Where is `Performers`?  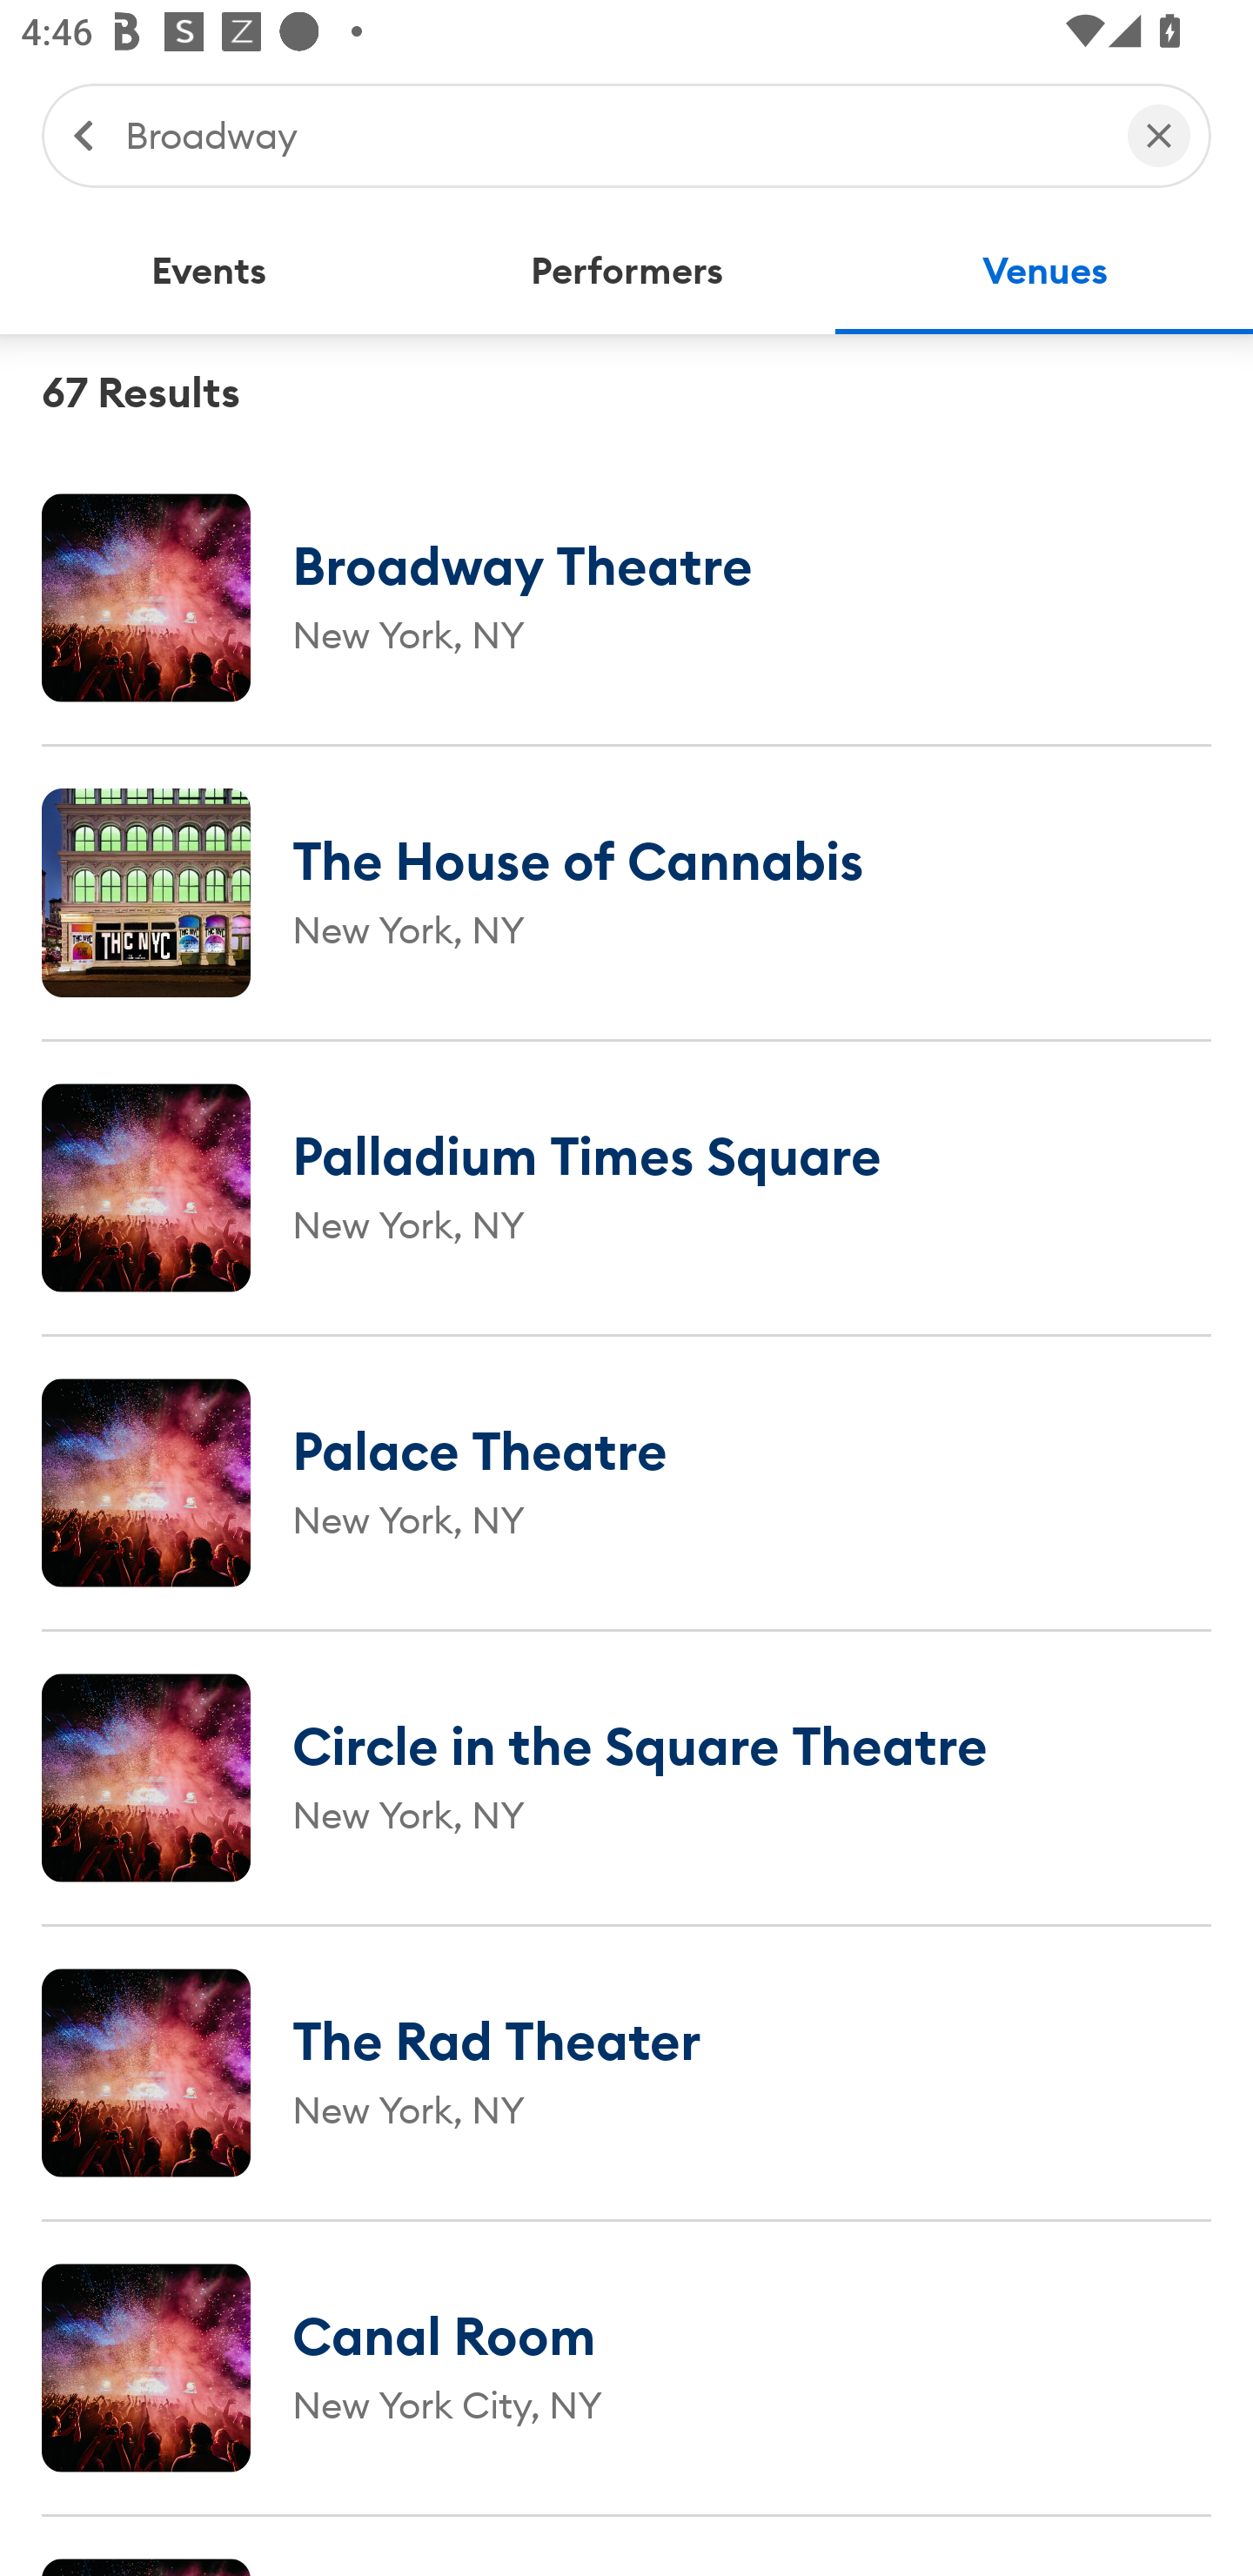
Performers is located at coordinates (626, 272).